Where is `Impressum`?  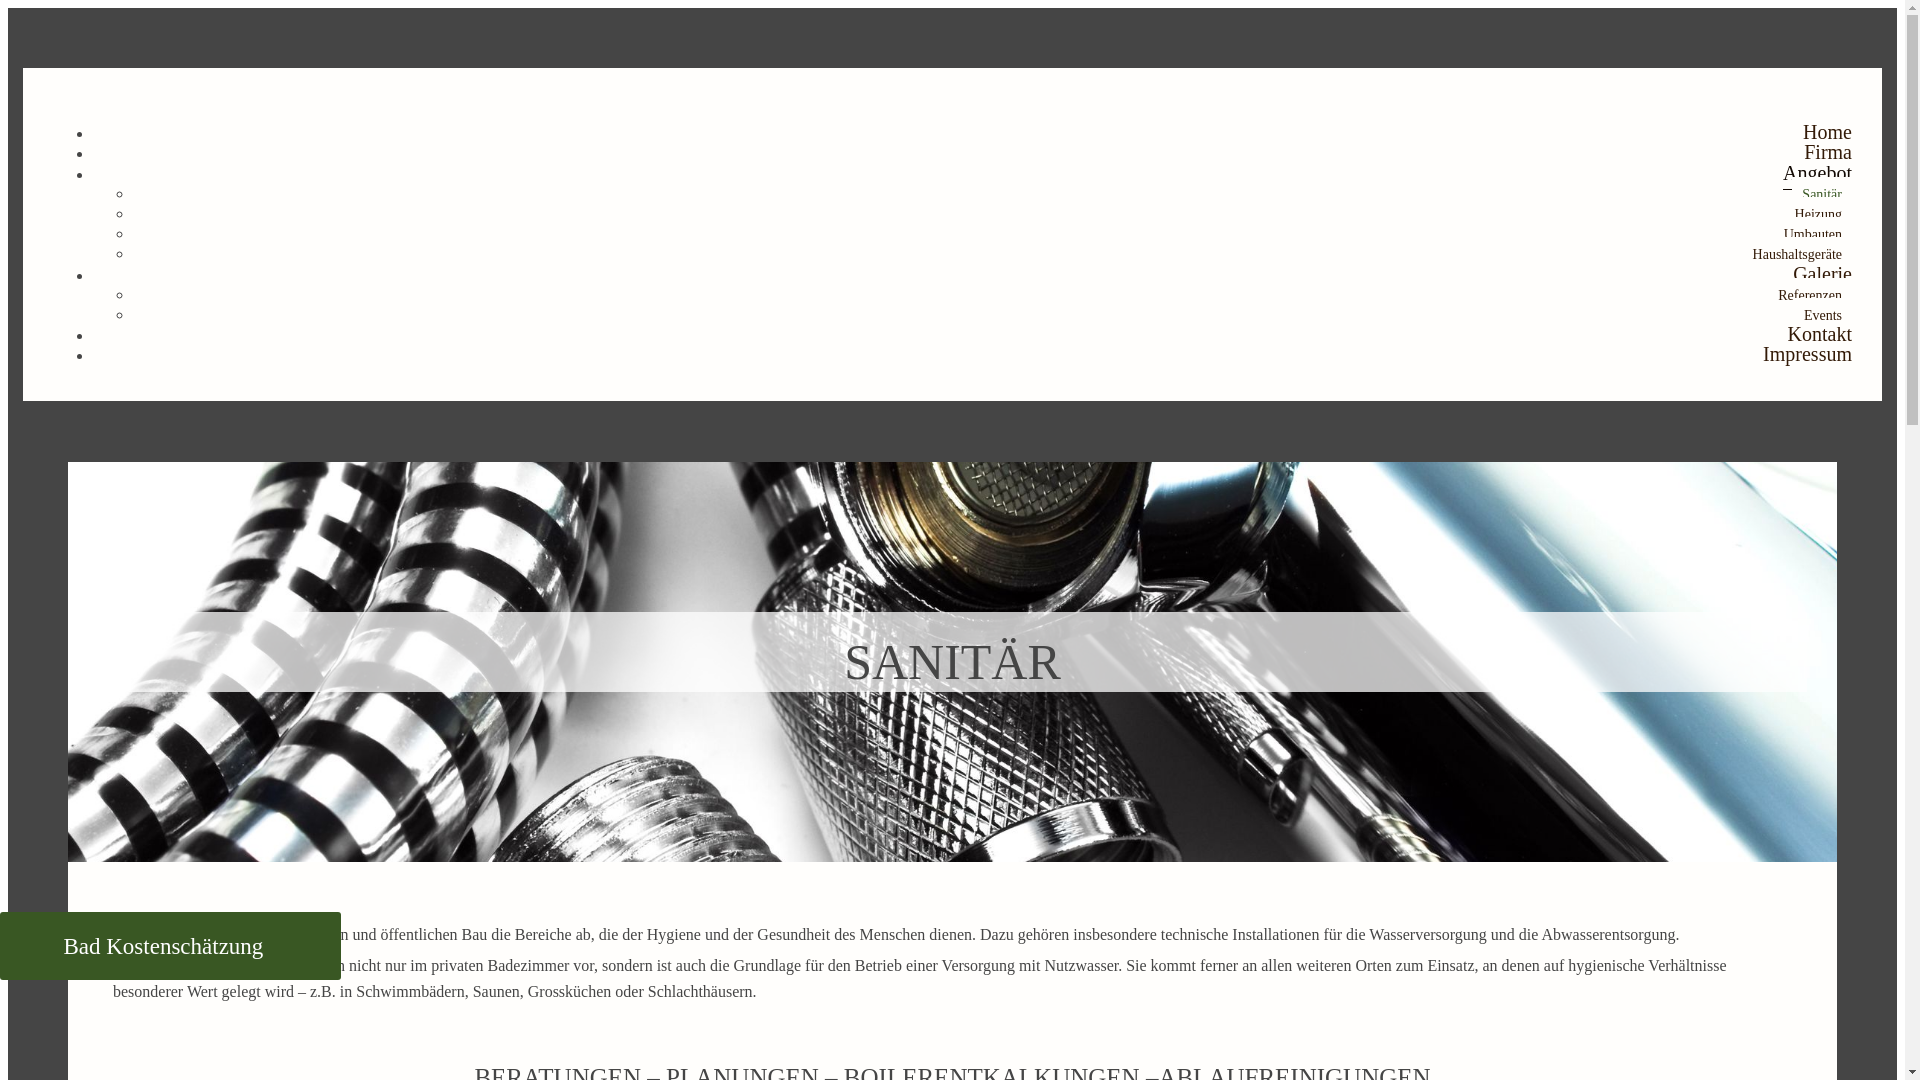 Impressum is located at coordinates (1808, 354).